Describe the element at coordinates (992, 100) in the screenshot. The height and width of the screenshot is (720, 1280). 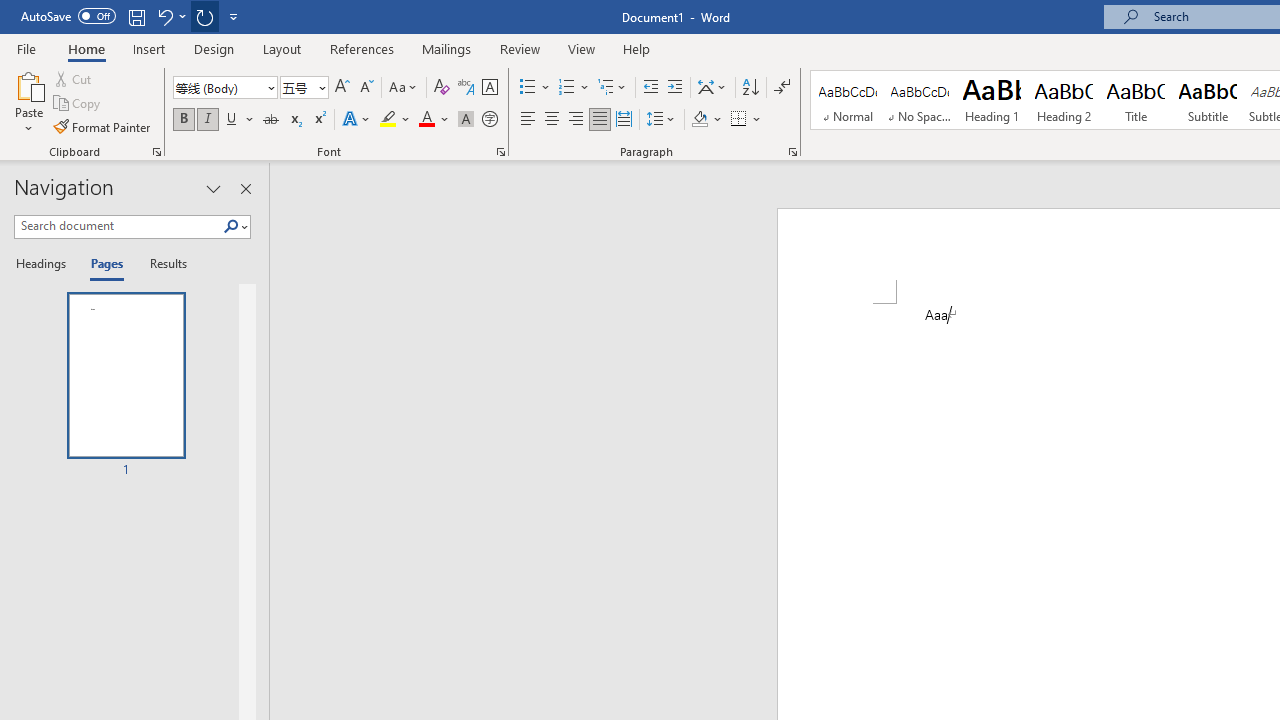
I see `Heading 1` at that location.